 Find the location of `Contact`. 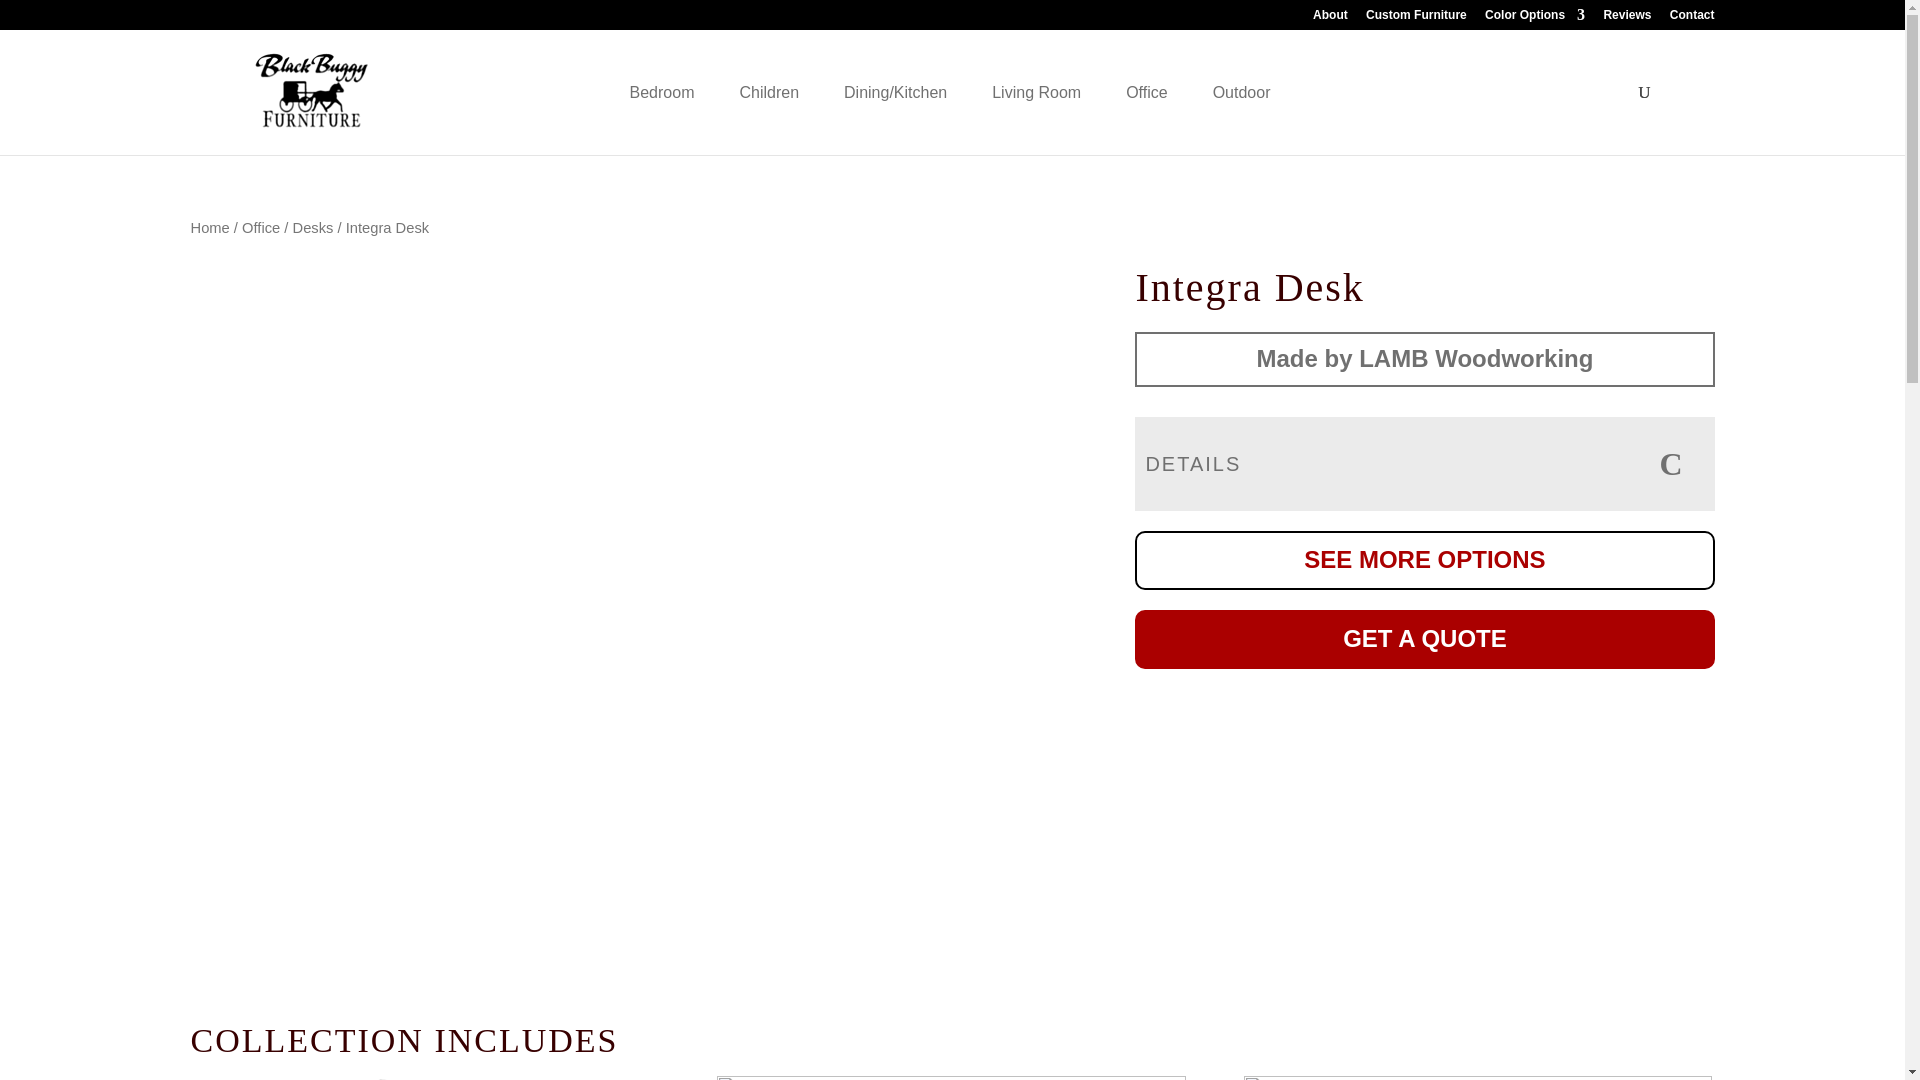

Contact is located at coordinates (1692, 19).